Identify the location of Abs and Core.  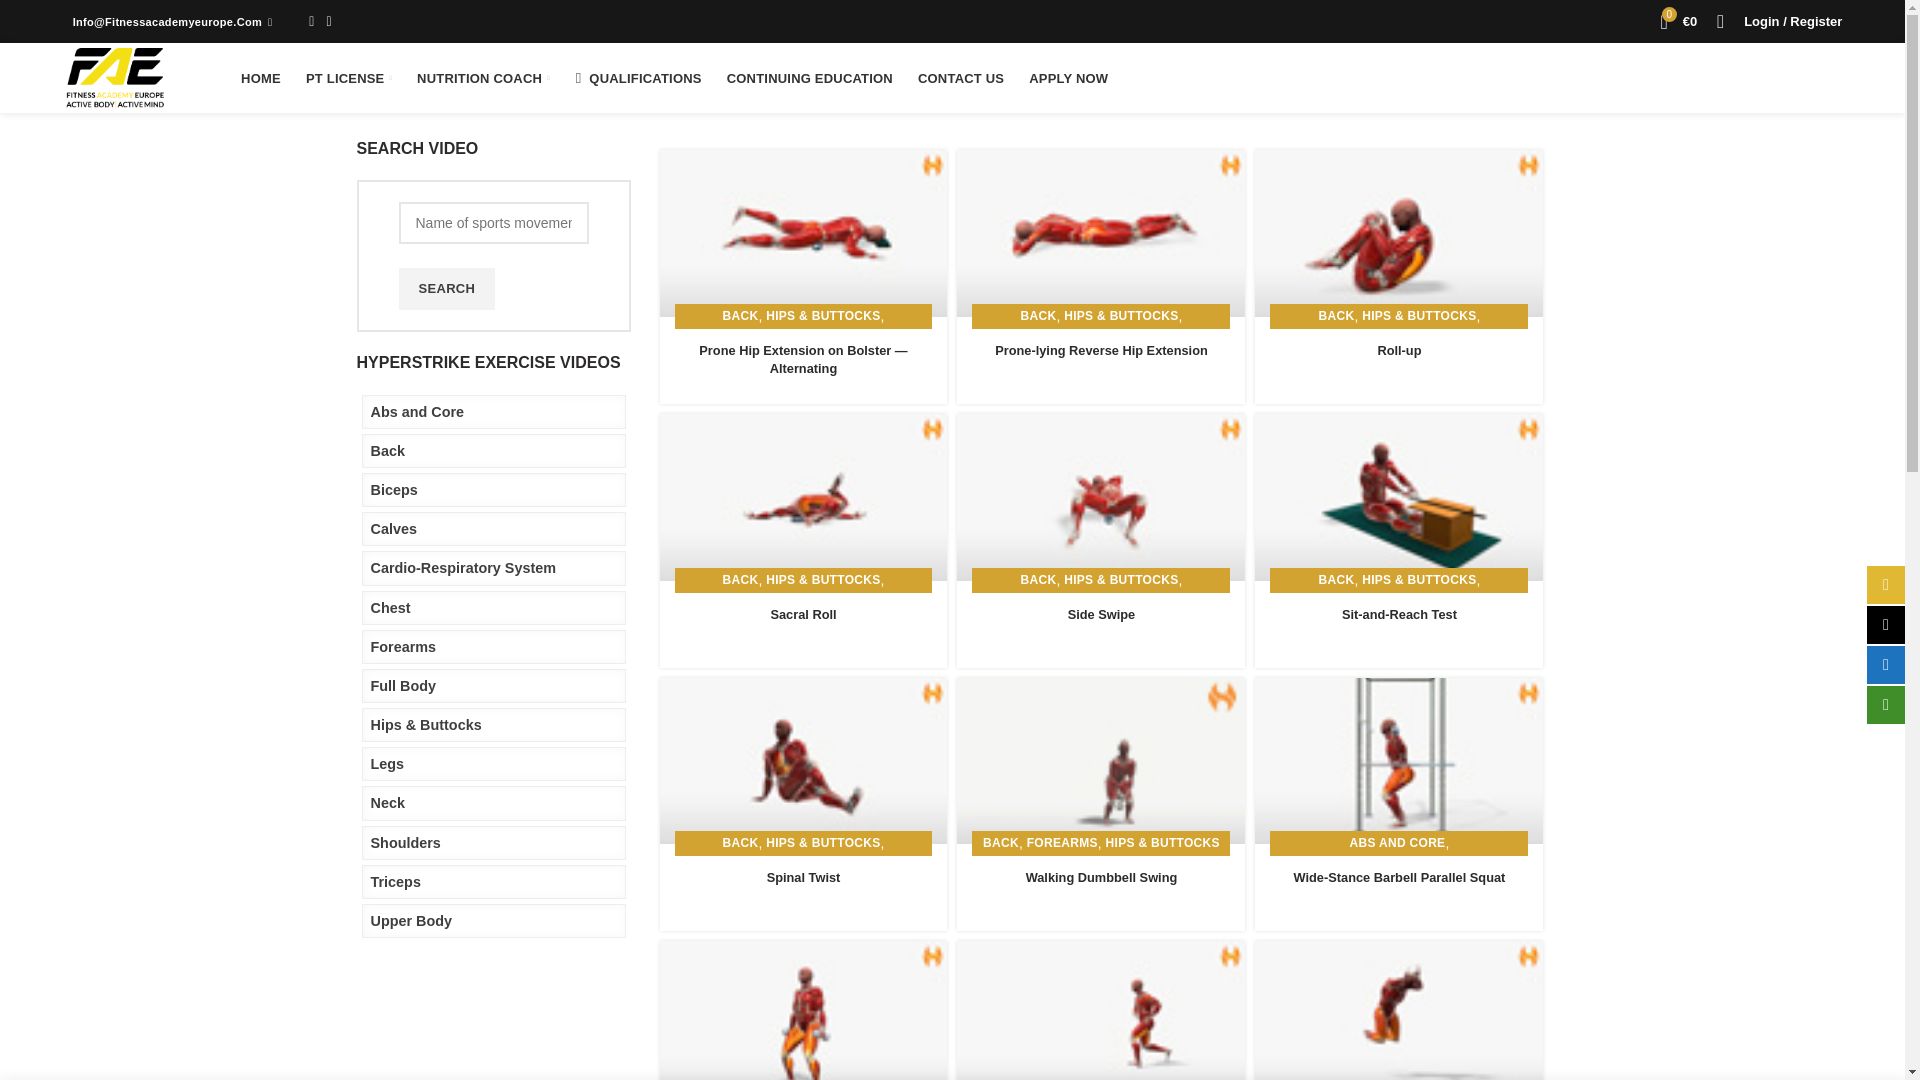
(494, 412).